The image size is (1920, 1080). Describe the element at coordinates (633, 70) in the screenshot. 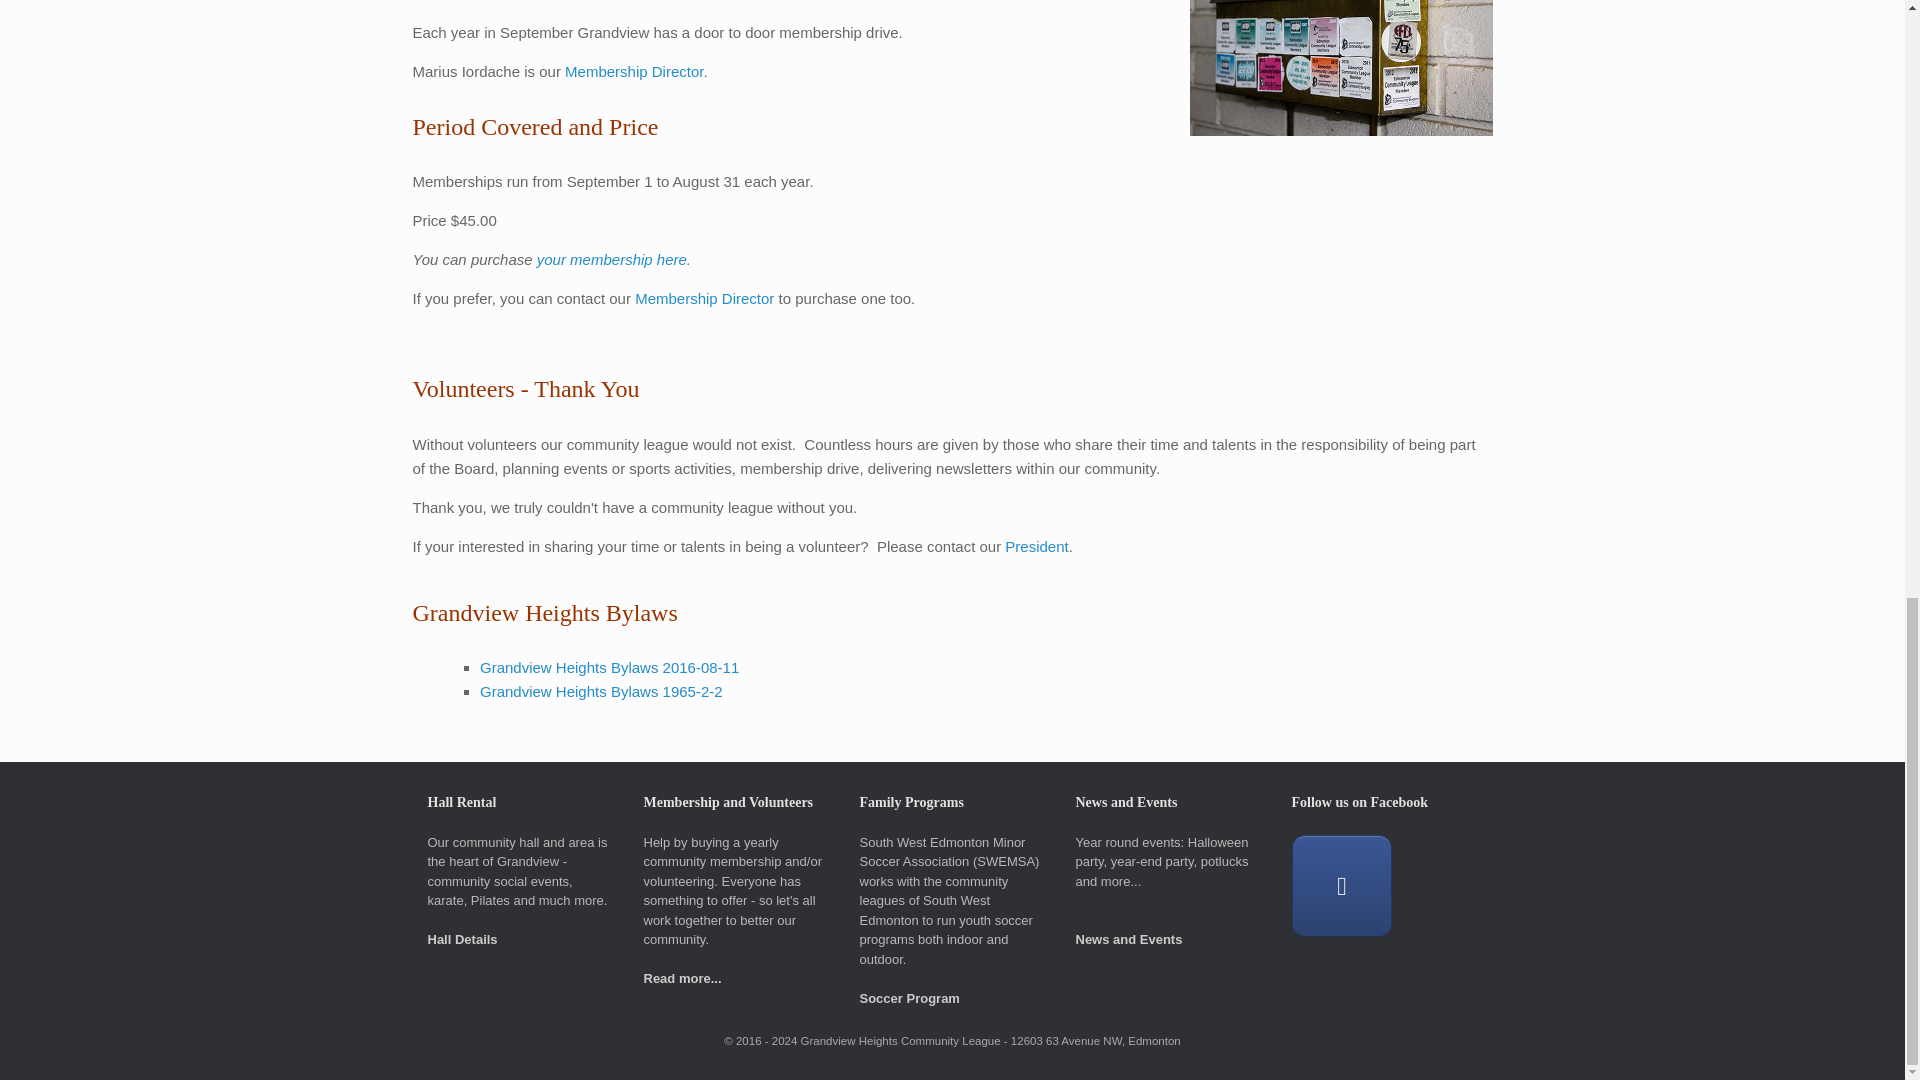

I see `Membership Director` at that location.